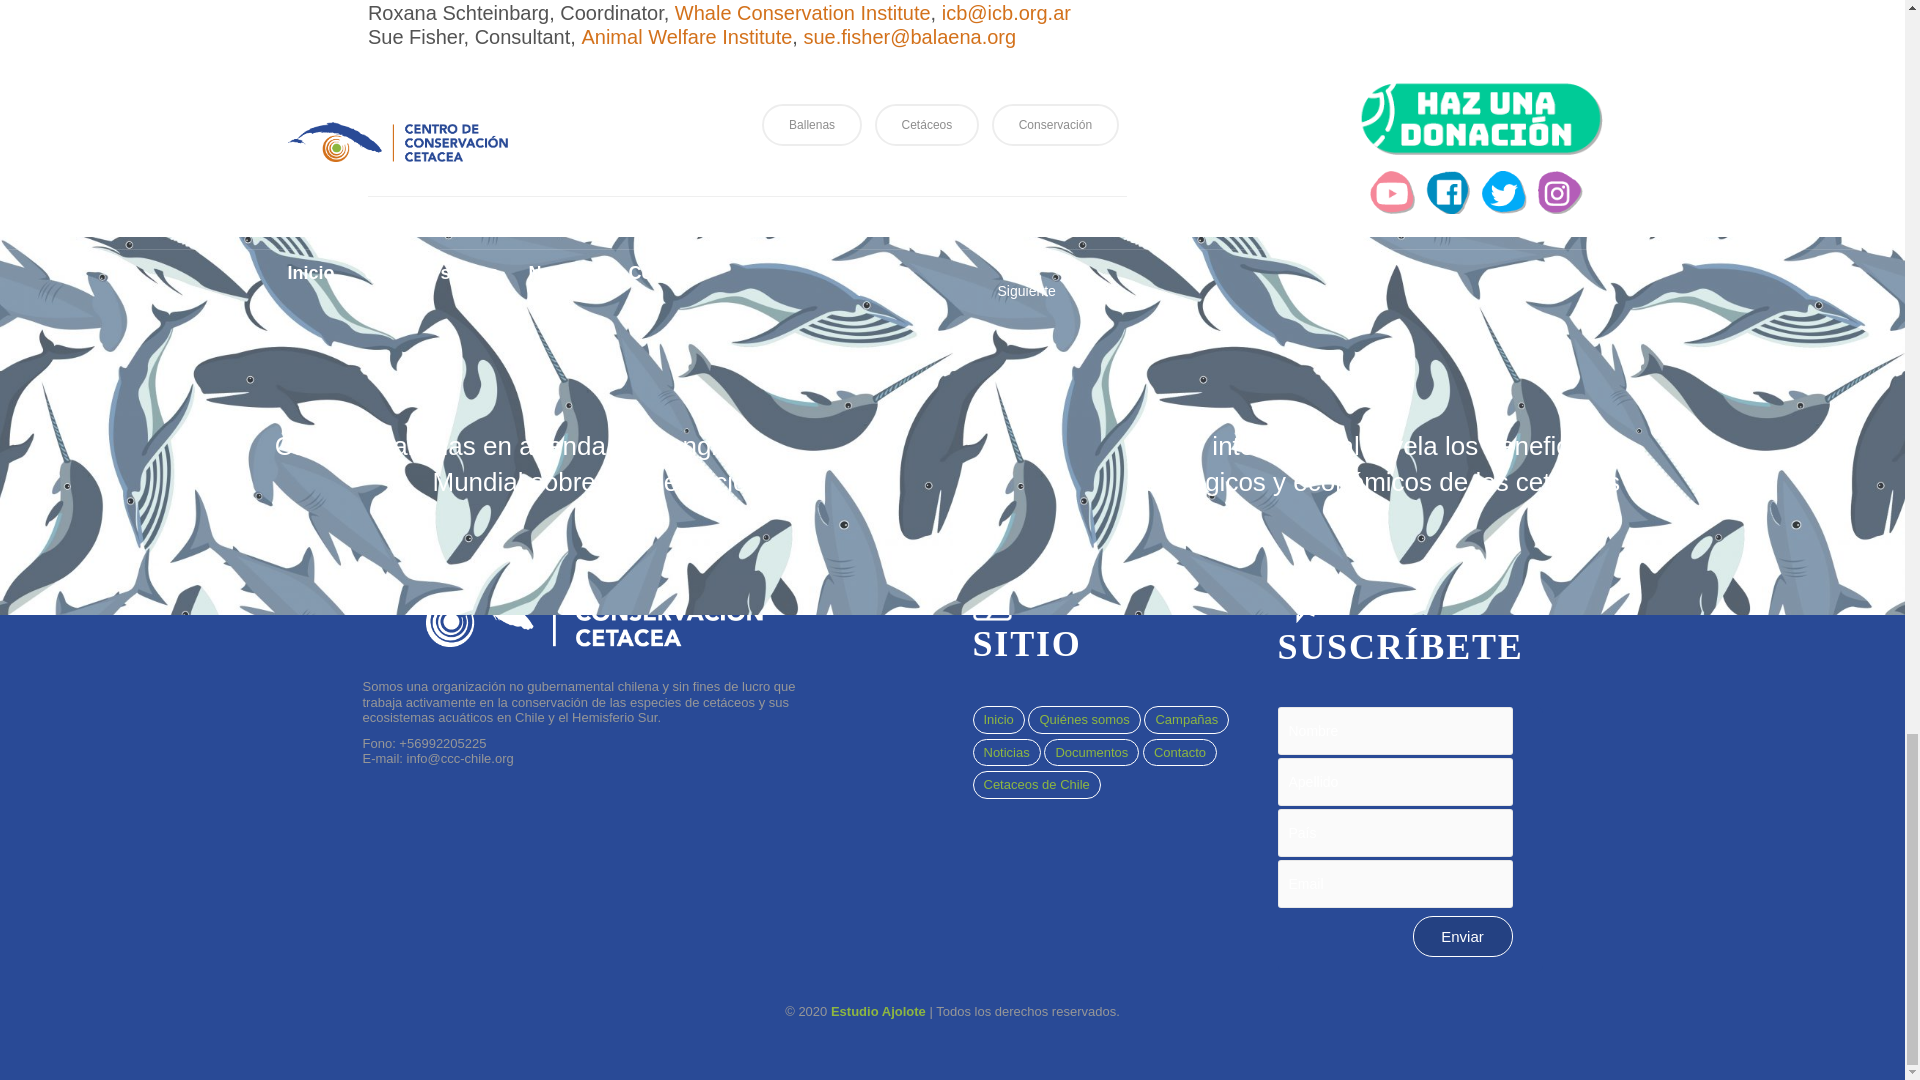  What do you see at coordinates (812, 124) in the screenshot?
I see `Ballenas` at bounding box center [812, 124].